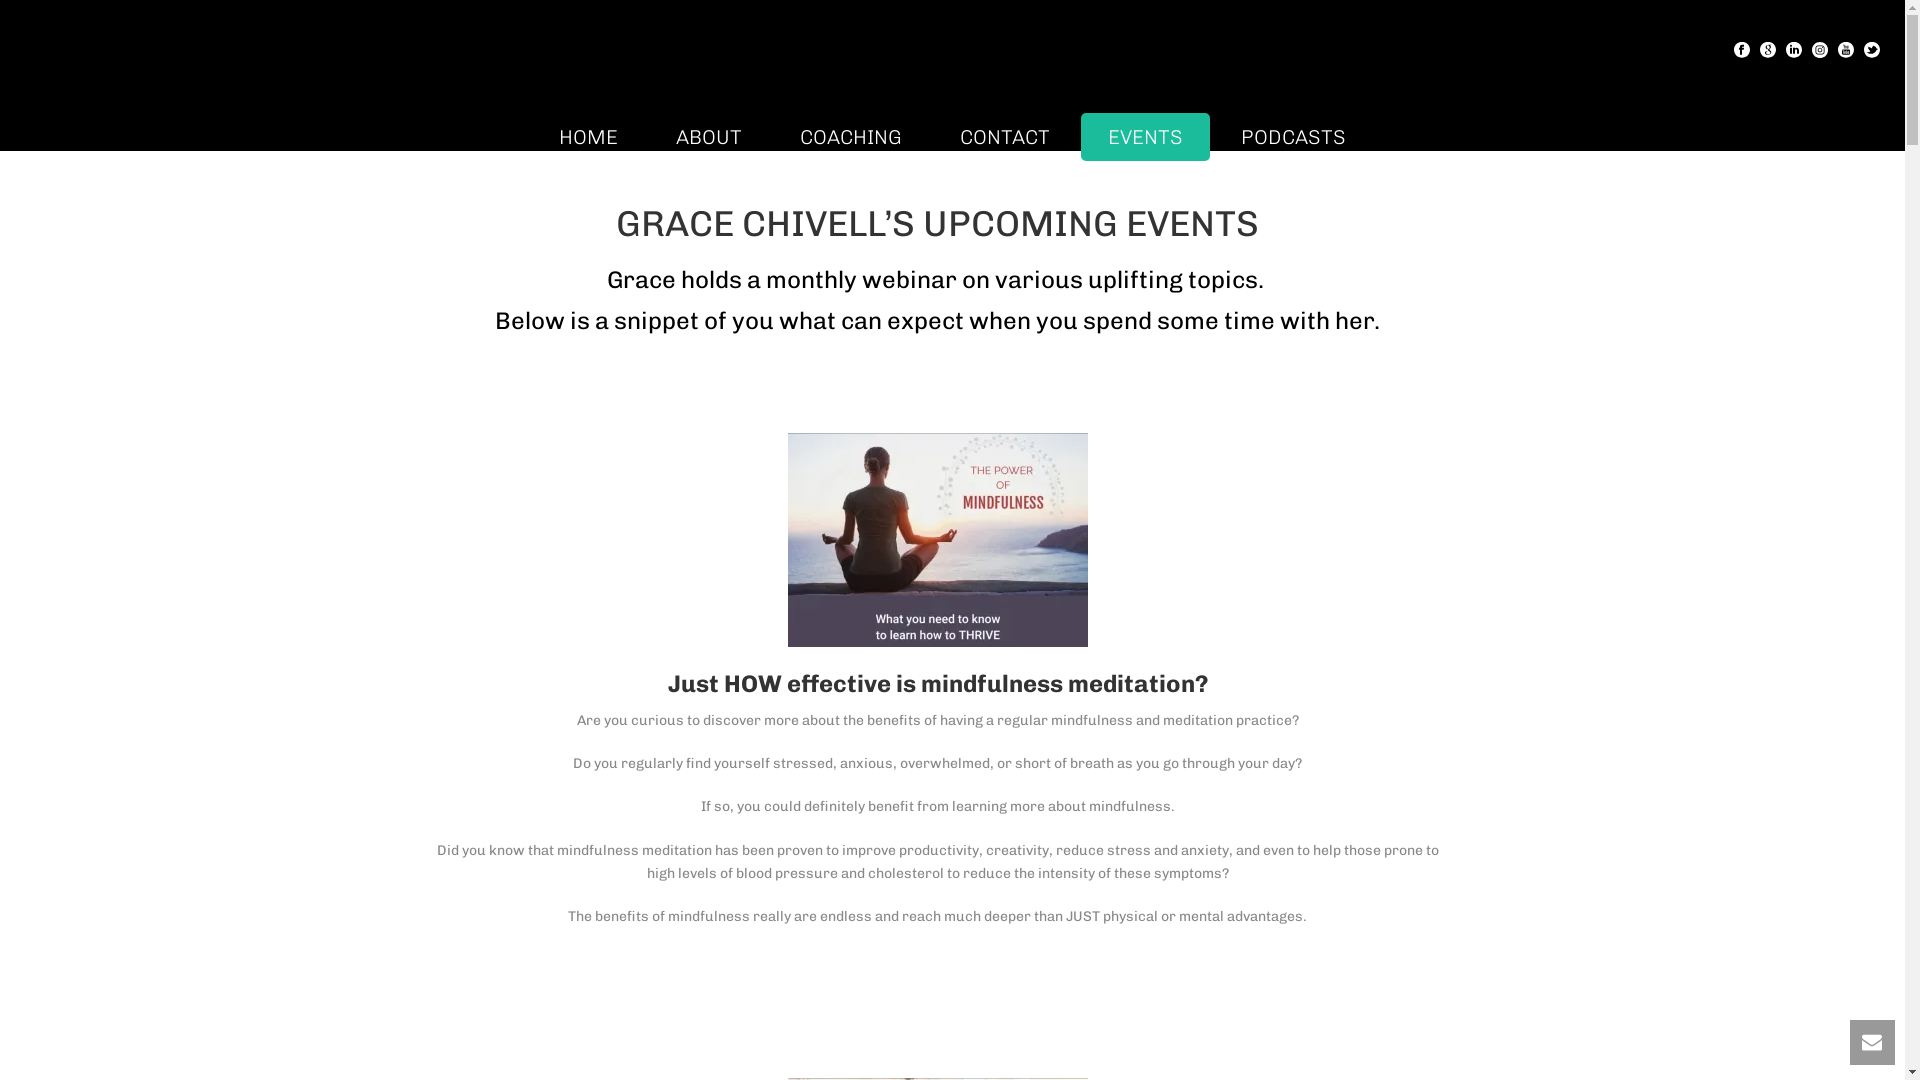 This screenshot has height=1080, width=1920. Describe the element at coordinates (1005, 137) in the screenshot. I see `CONTACT` at that location.